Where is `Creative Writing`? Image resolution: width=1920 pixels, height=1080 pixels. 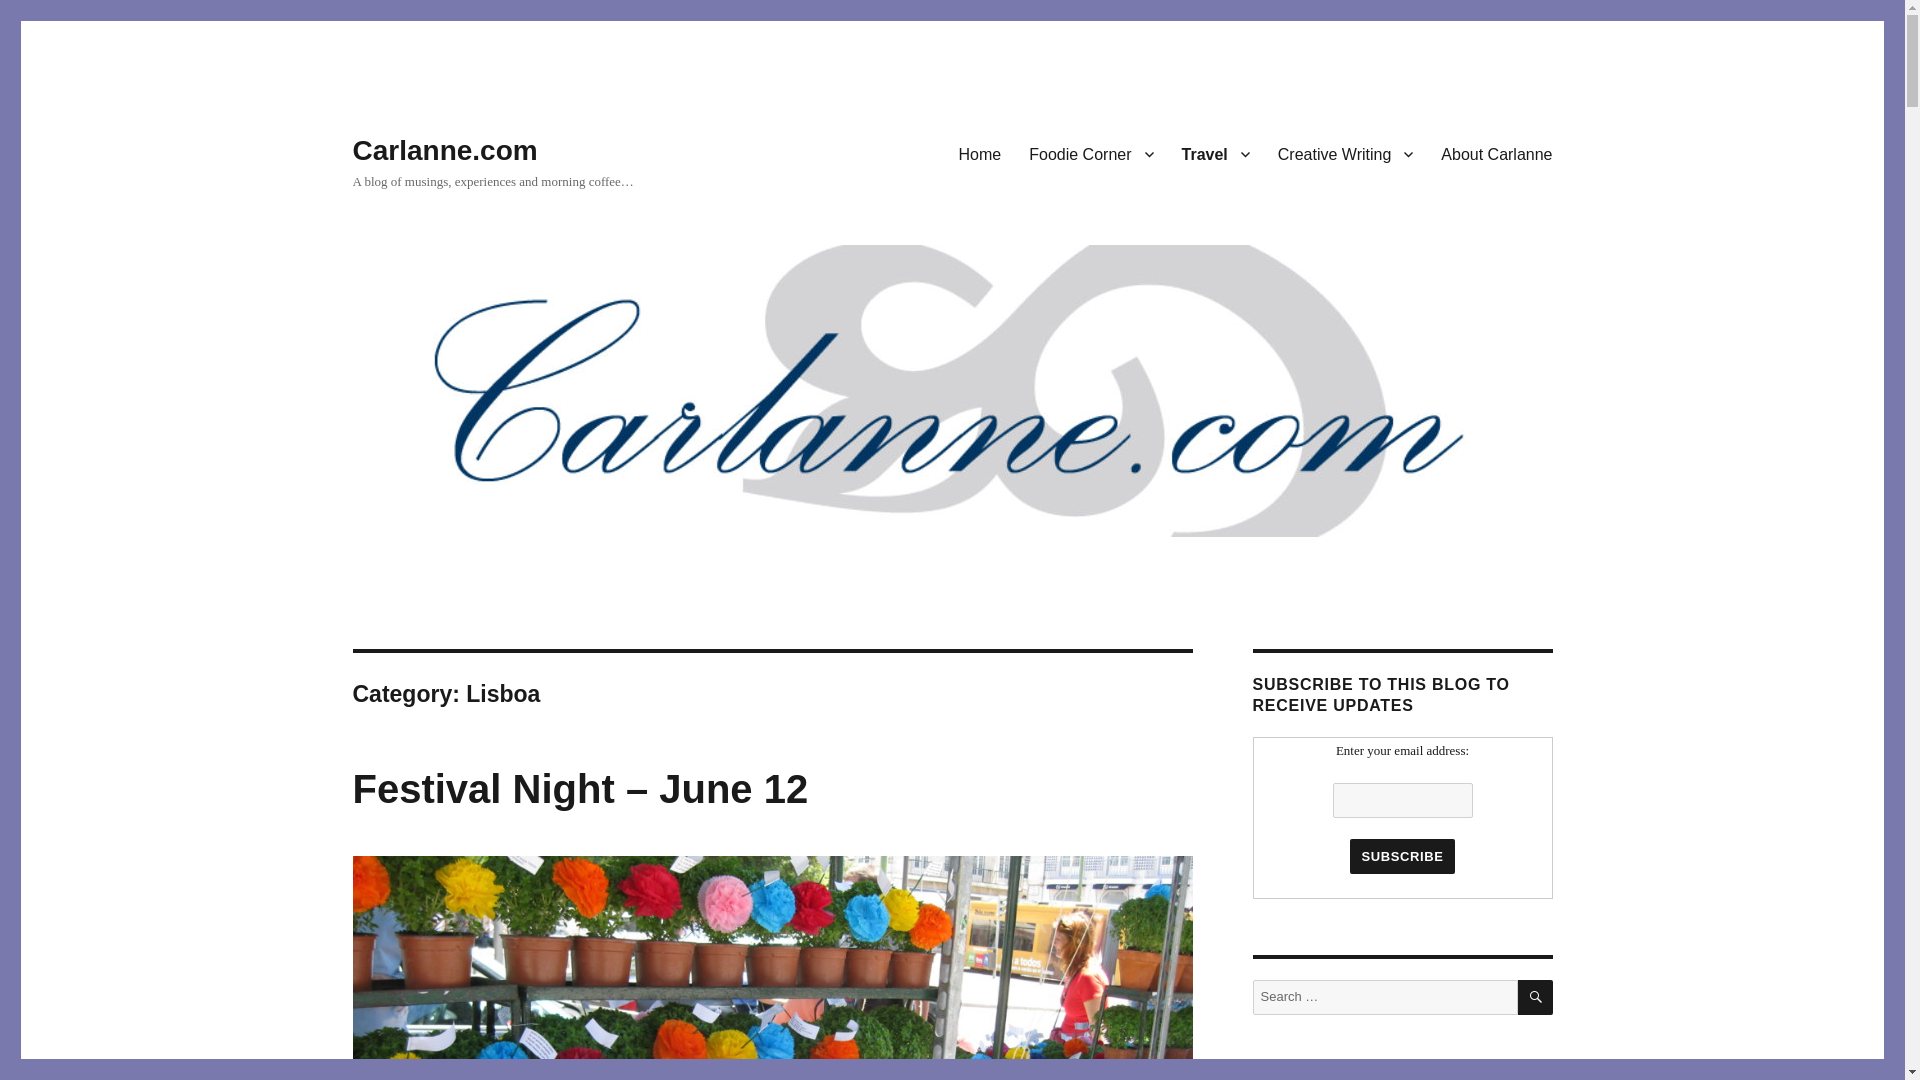
Creative Writing is located at coordinates (1346, 153).